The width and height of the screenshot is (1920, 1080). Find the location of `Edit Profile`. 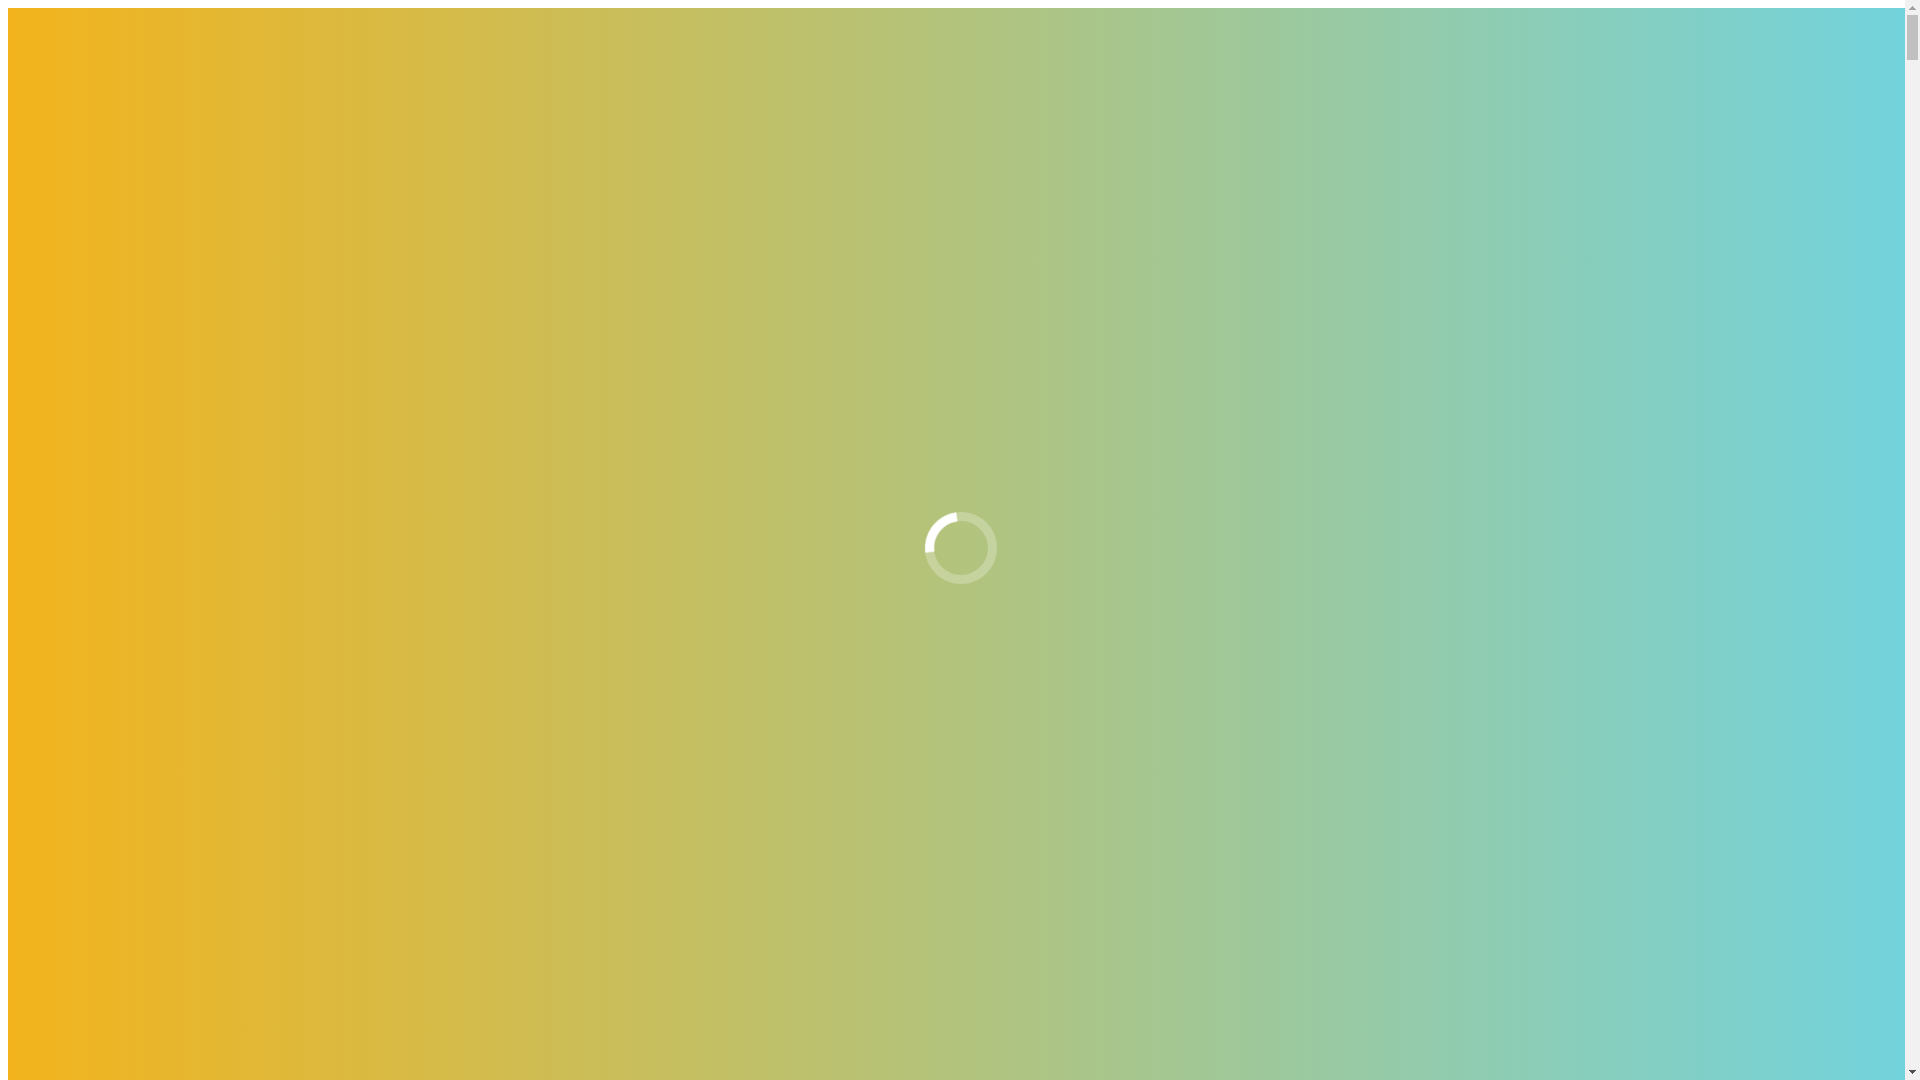

Edit Profile is located at coordinates (124, 692).